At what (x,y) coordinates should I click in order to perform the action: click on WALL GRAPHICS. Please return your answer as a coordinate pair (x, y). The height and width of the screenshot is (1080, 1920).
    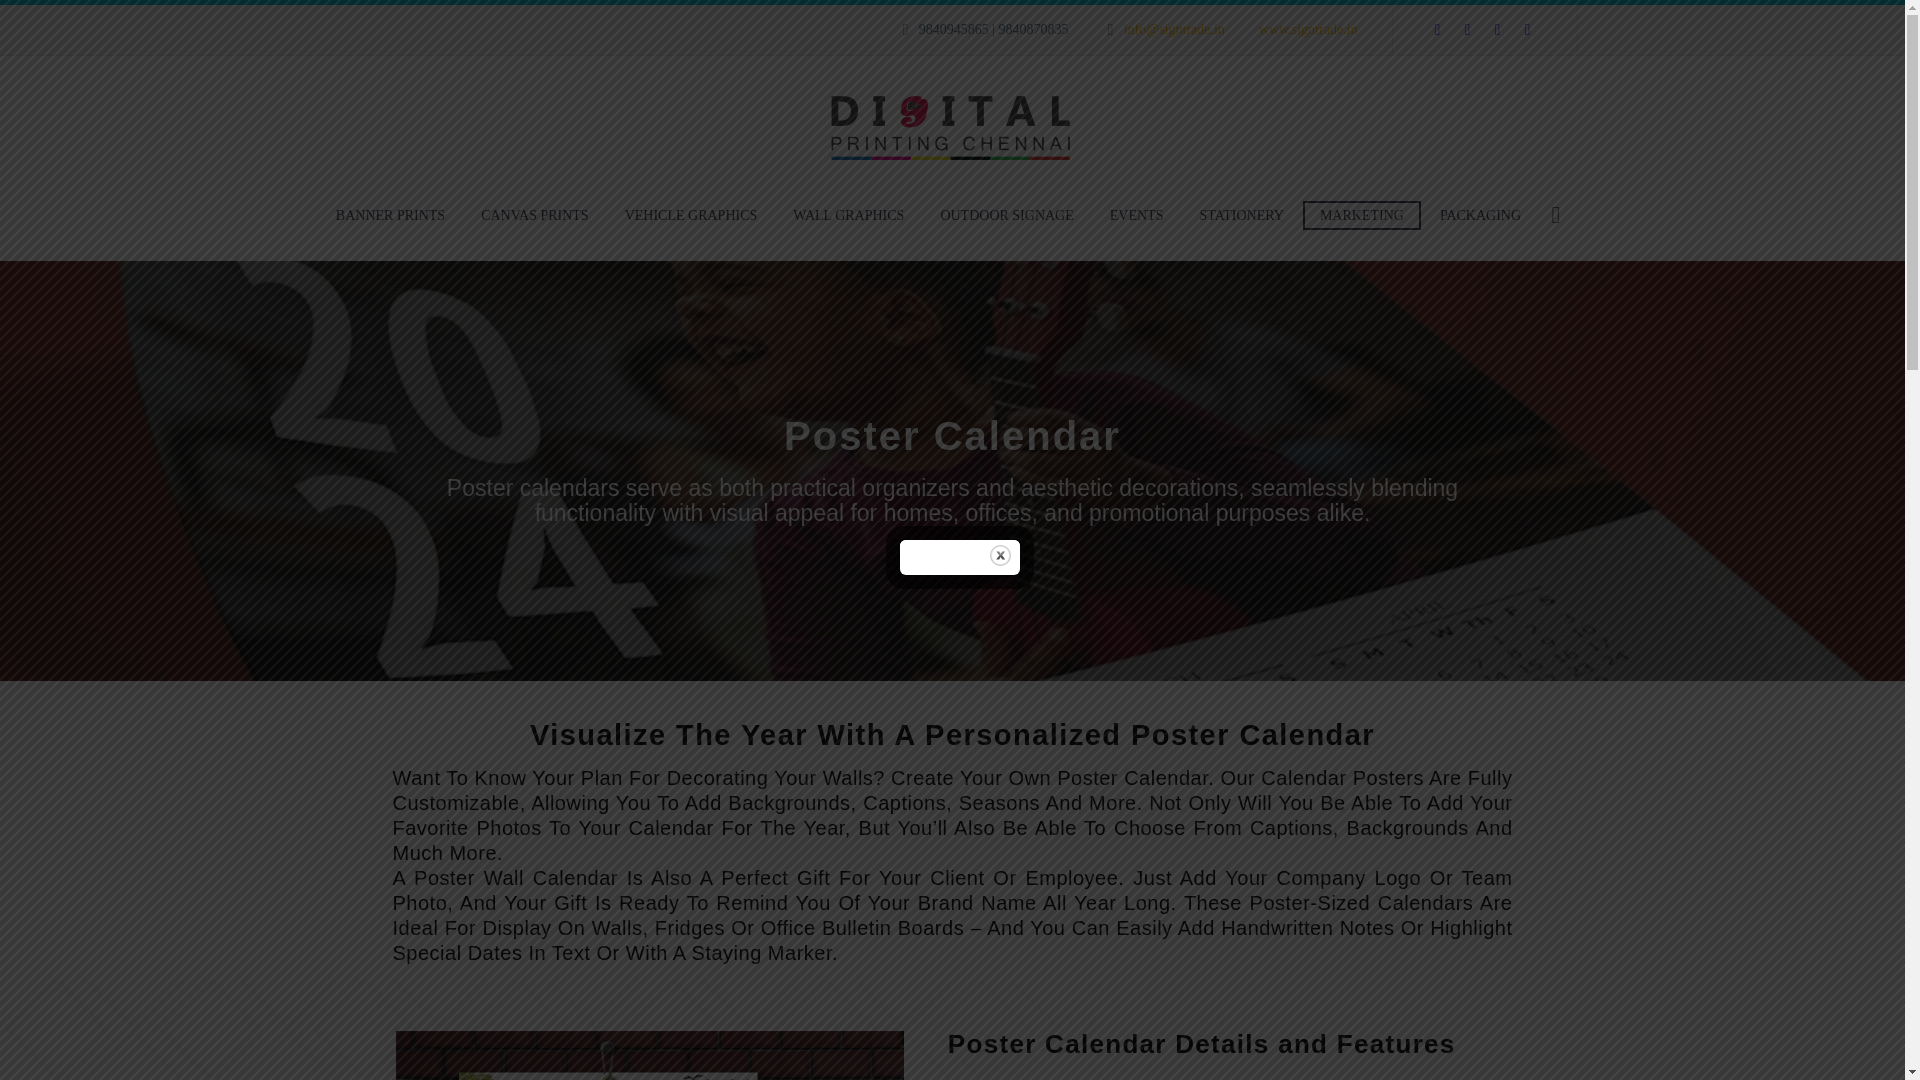
    Looking at the image, I should click on (848, 215).